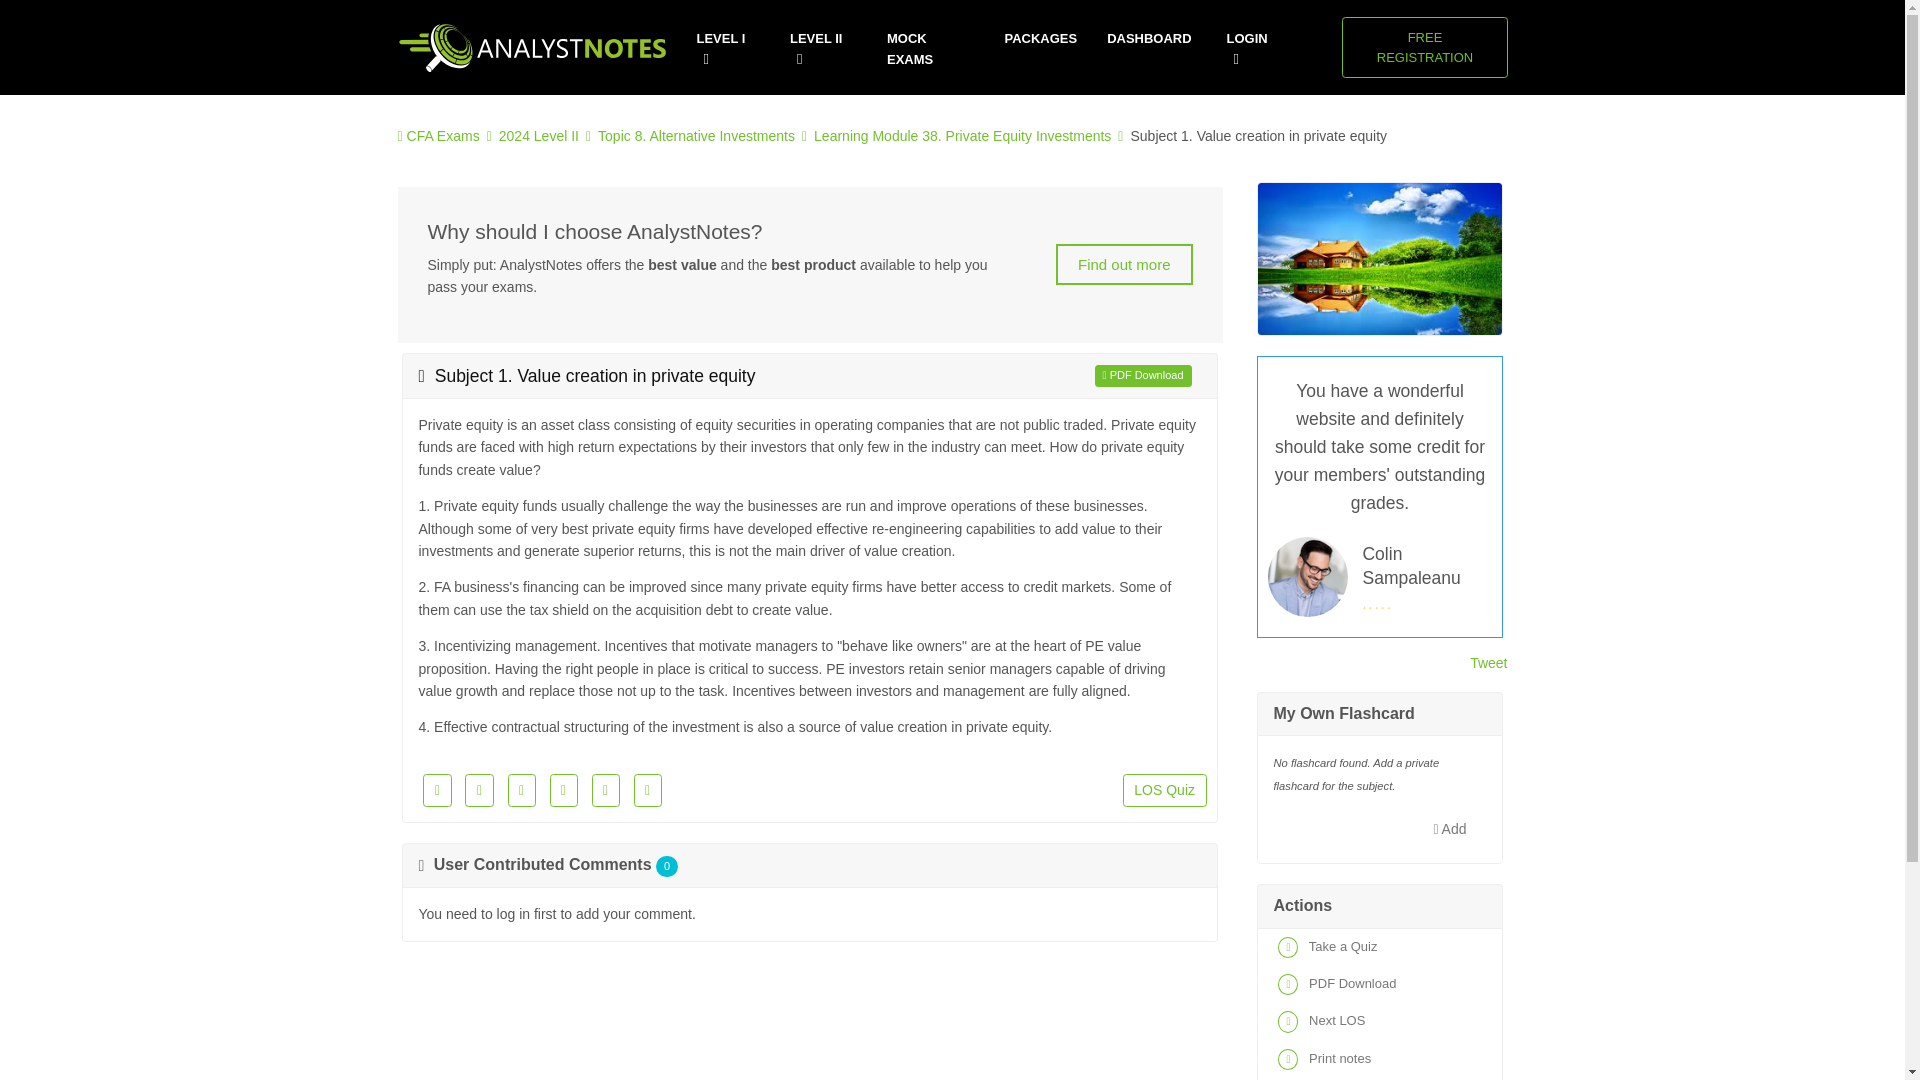 Image resolution: width=1920 pixels, height=1080 pixels. I want to click on Next LOS, so click(1379, 1022).